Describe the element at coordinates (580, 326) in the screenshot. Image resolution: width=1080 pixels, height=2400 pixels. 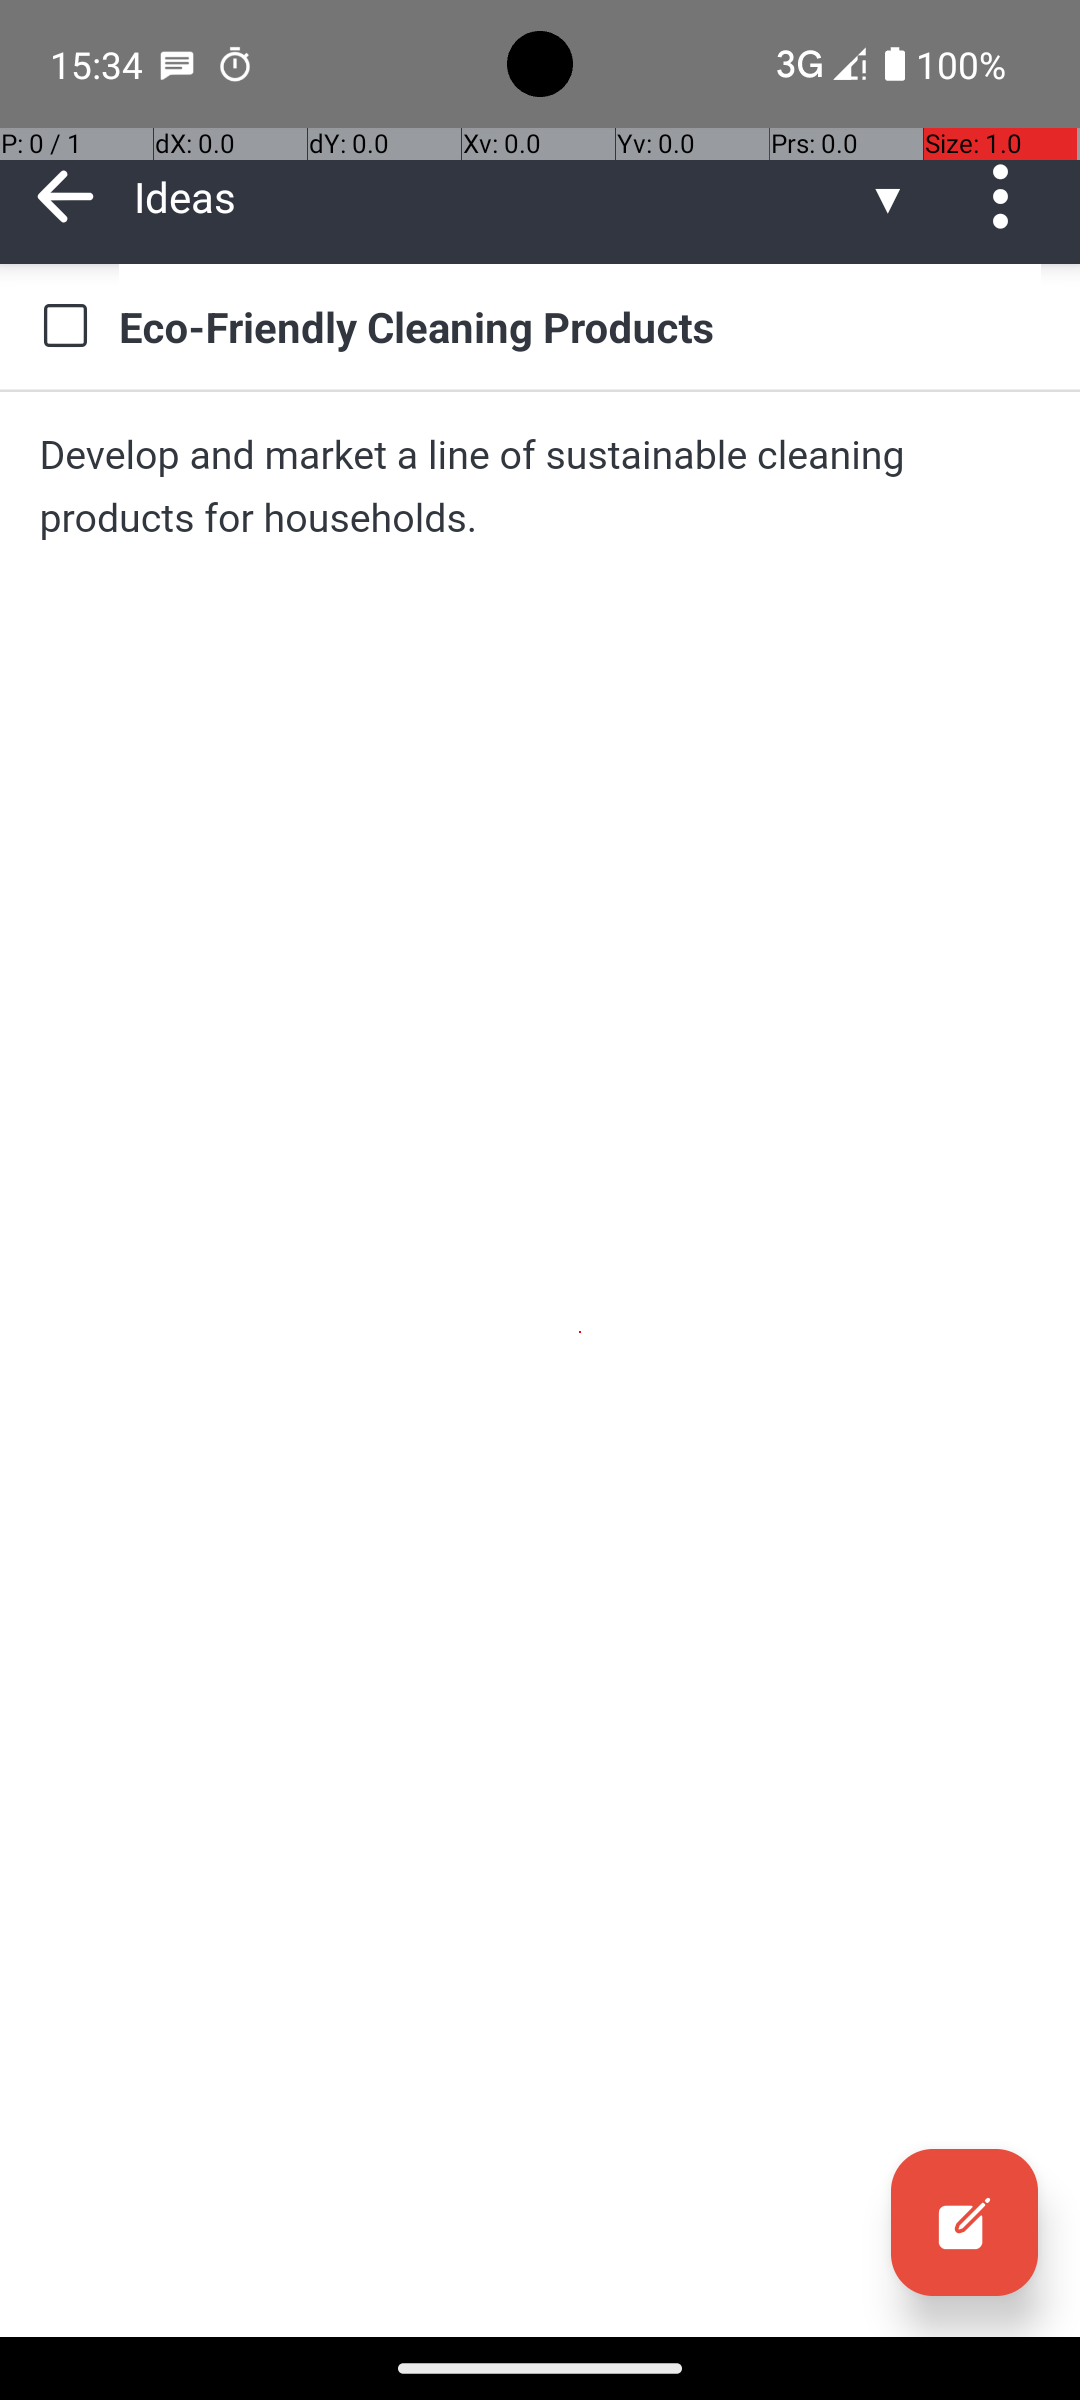
I see `Eco-Friendly Cleaning Products` at that location.